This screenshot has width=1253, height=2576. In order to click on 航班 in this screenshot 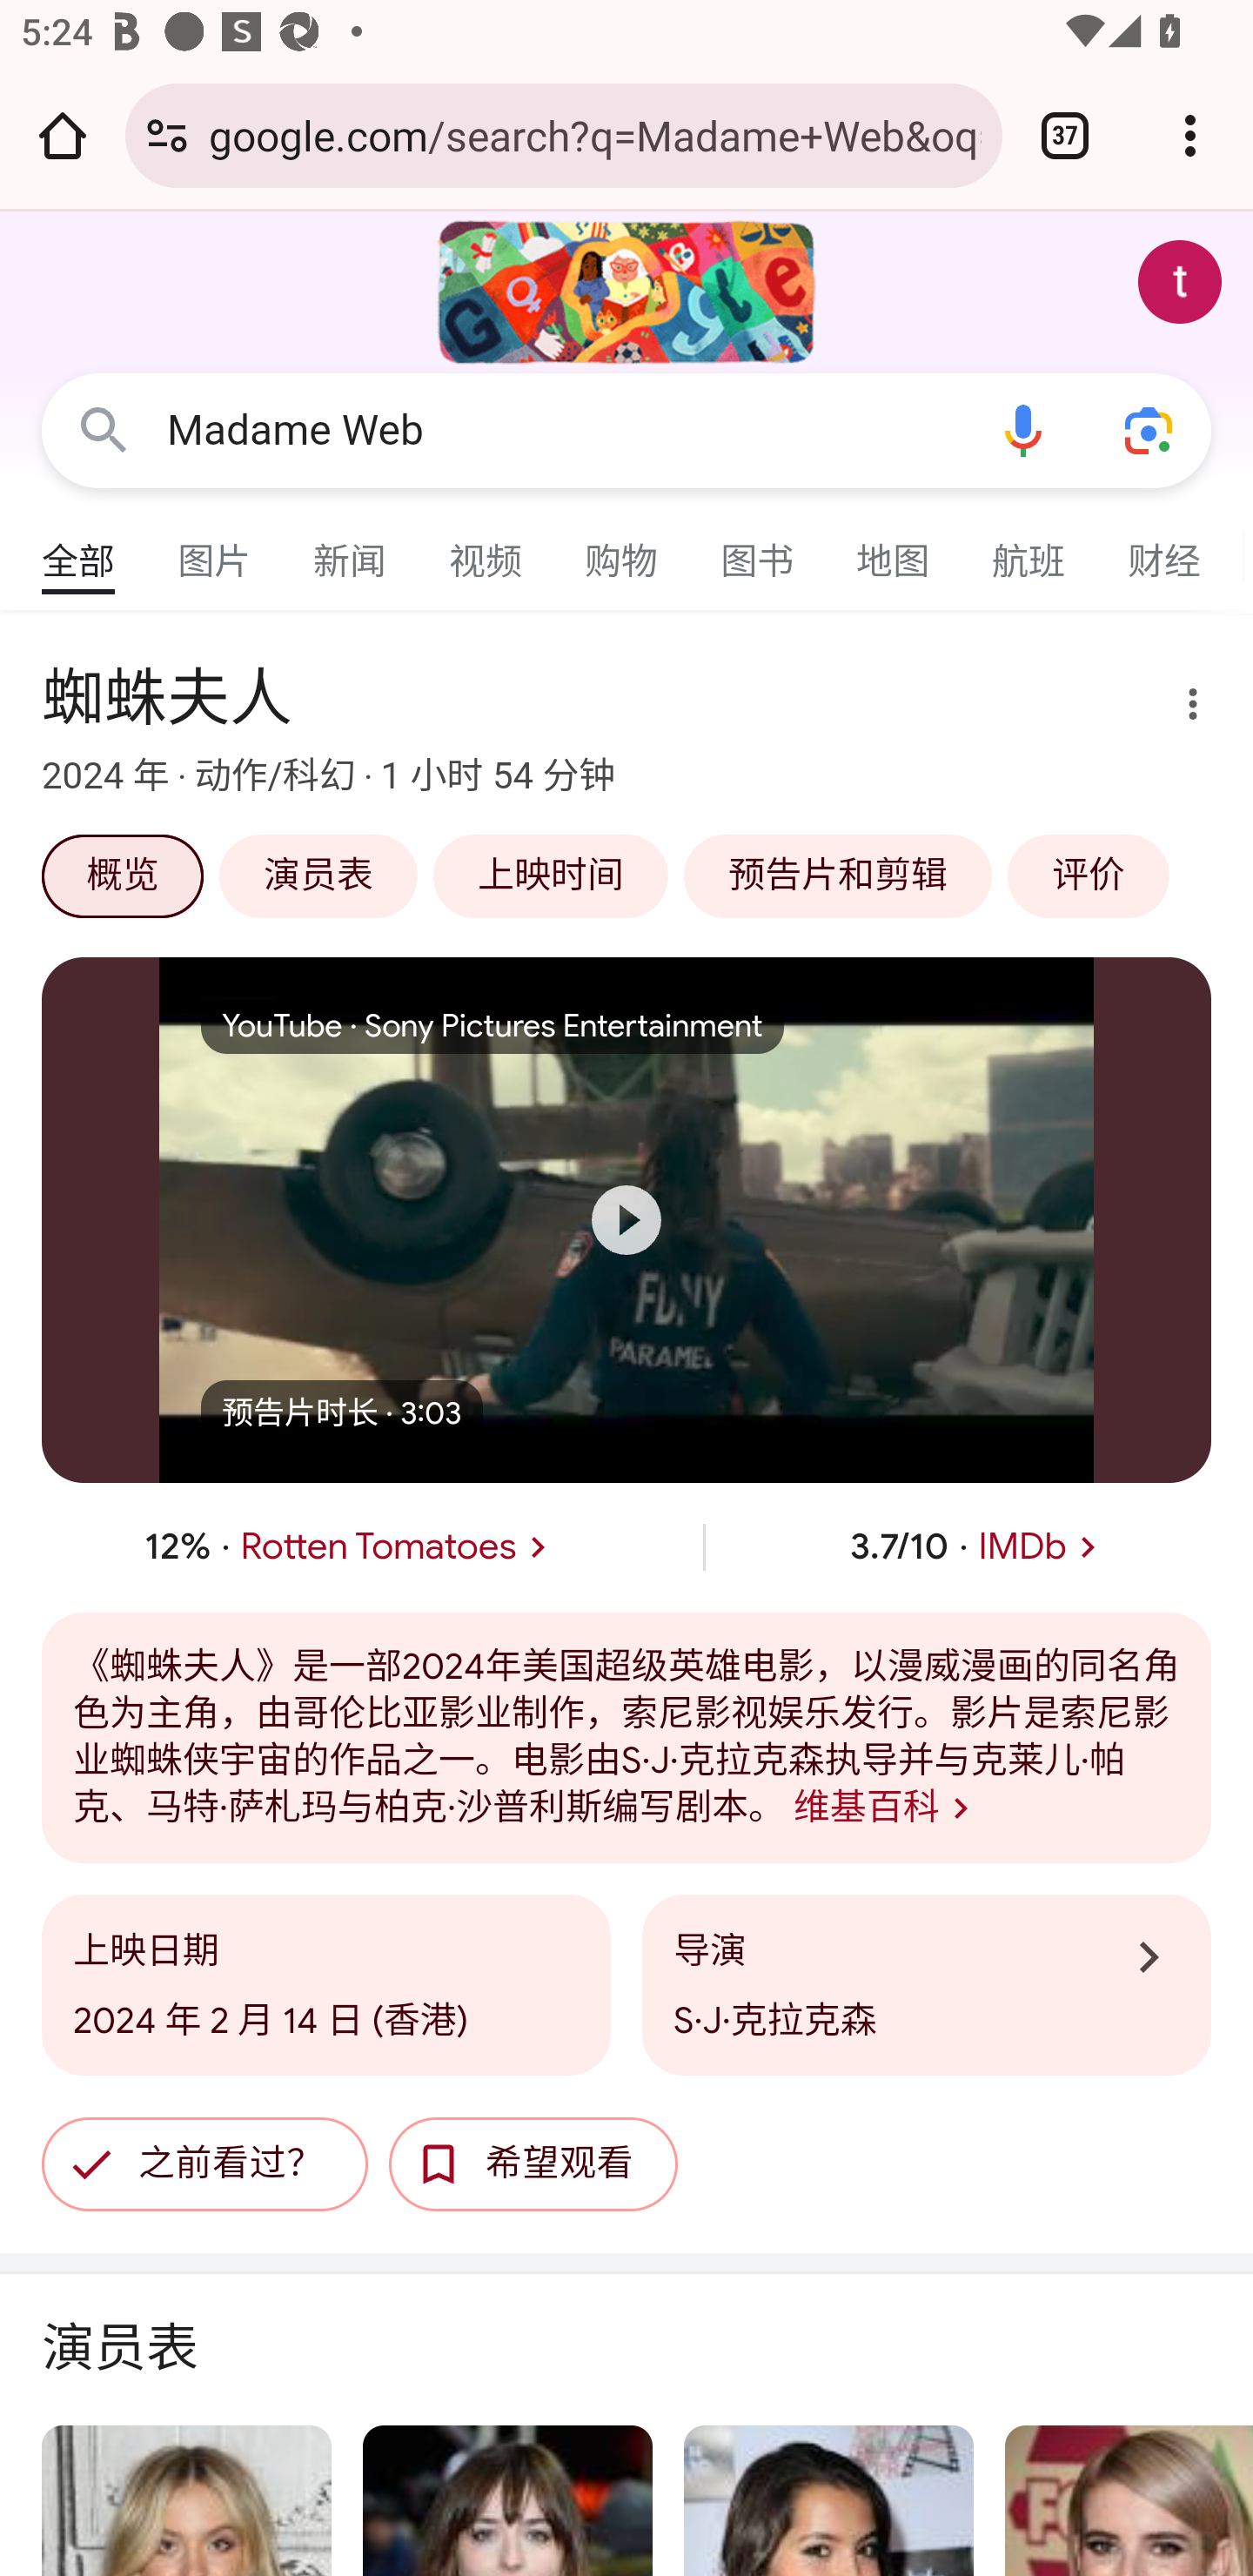, I will do `click(1029, 548)`.